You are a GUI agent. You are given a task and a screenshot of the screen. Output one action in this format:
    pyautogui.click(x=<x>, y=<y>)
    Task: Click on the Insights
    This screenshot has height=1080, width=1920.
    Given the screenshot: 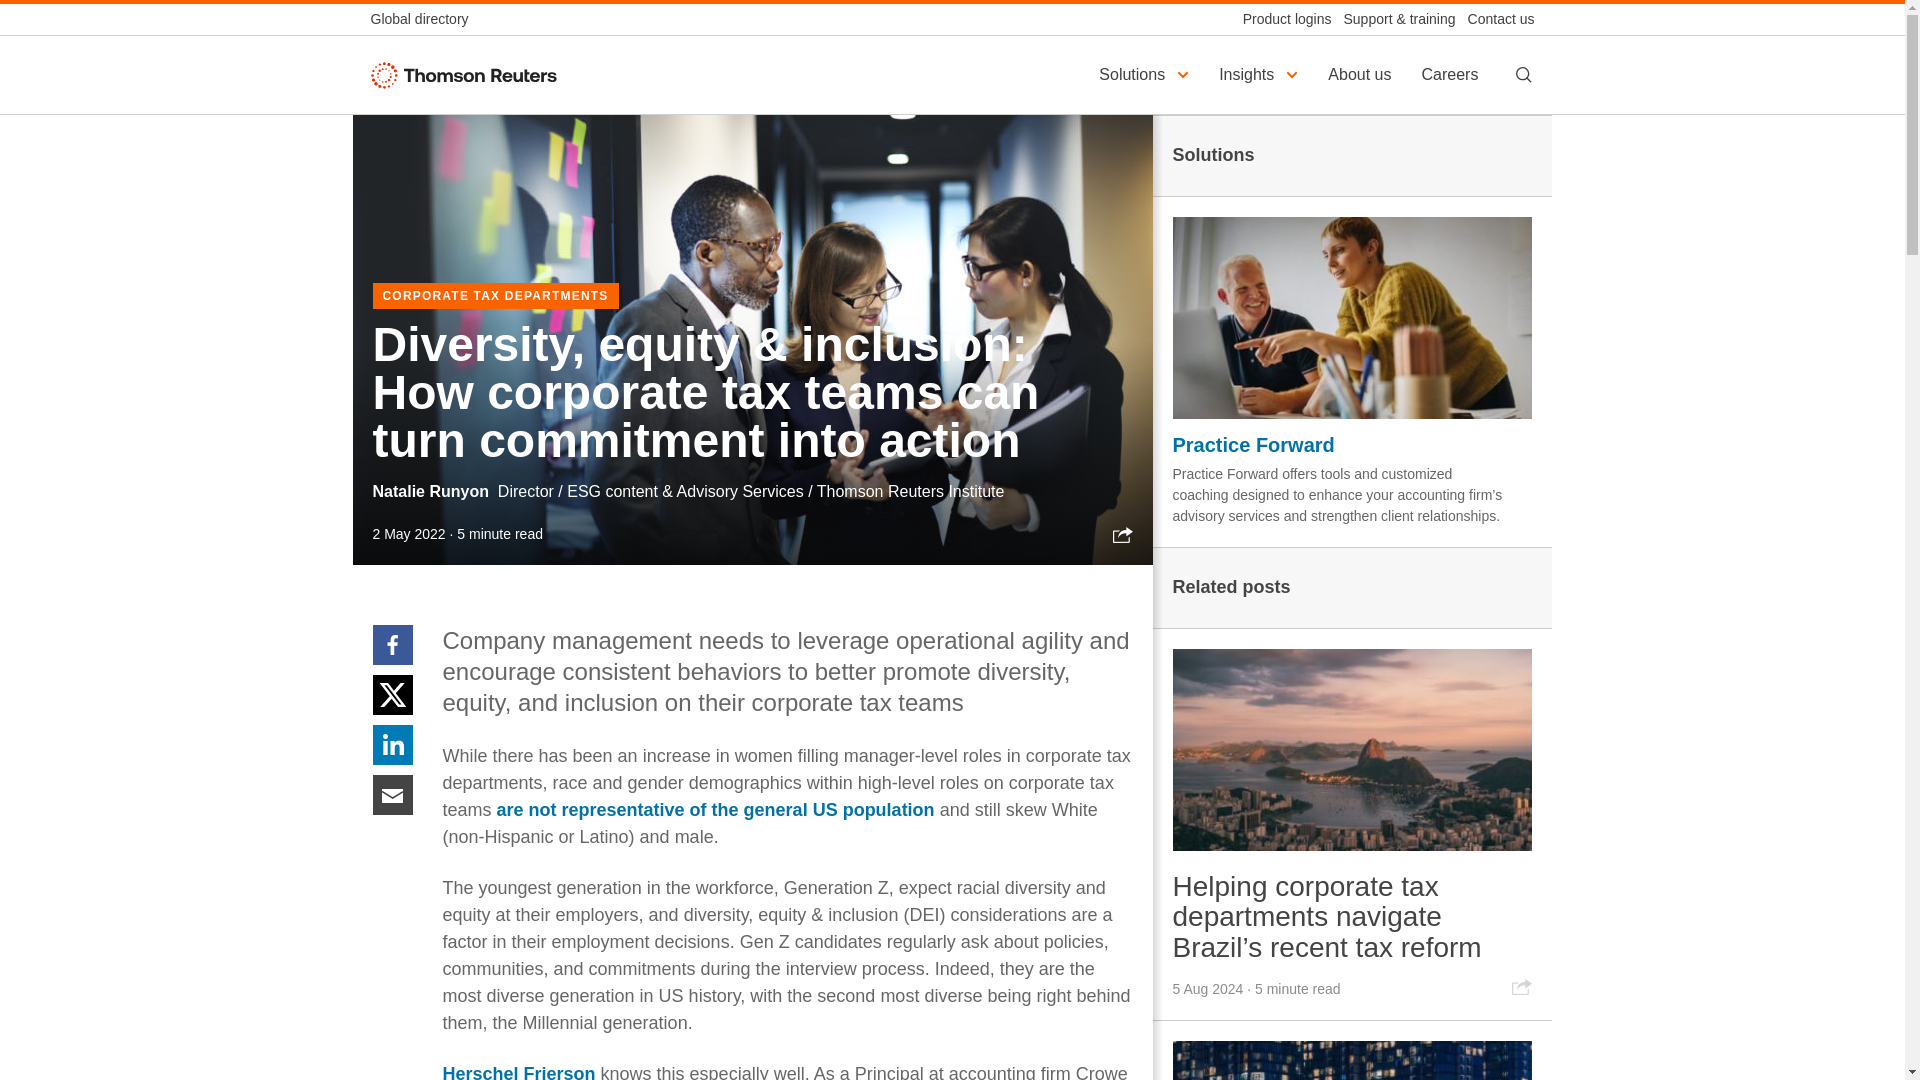 What is the action you would take?
    pyautogui.click(x=1261, y=74)
    